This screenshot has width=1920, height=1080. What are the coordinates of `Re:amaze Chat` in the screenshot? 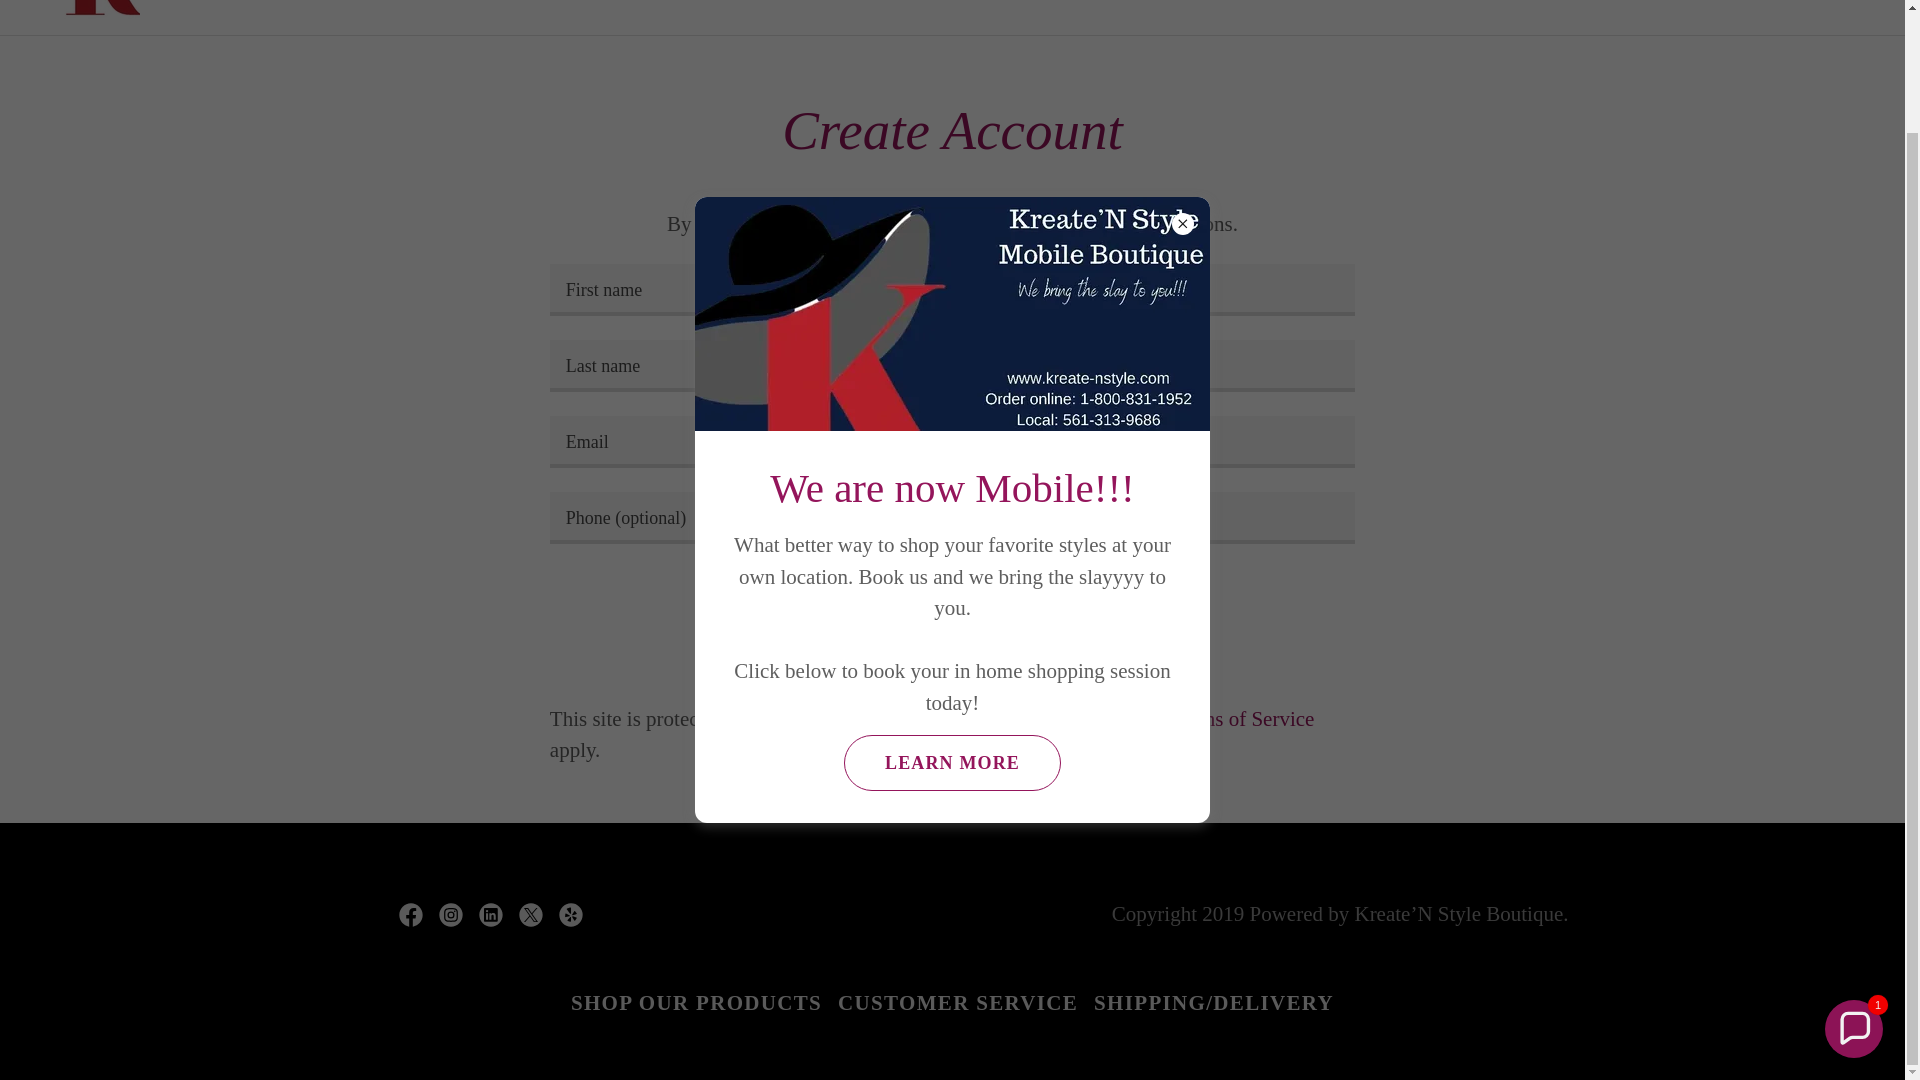 It's located at (1712, 746).